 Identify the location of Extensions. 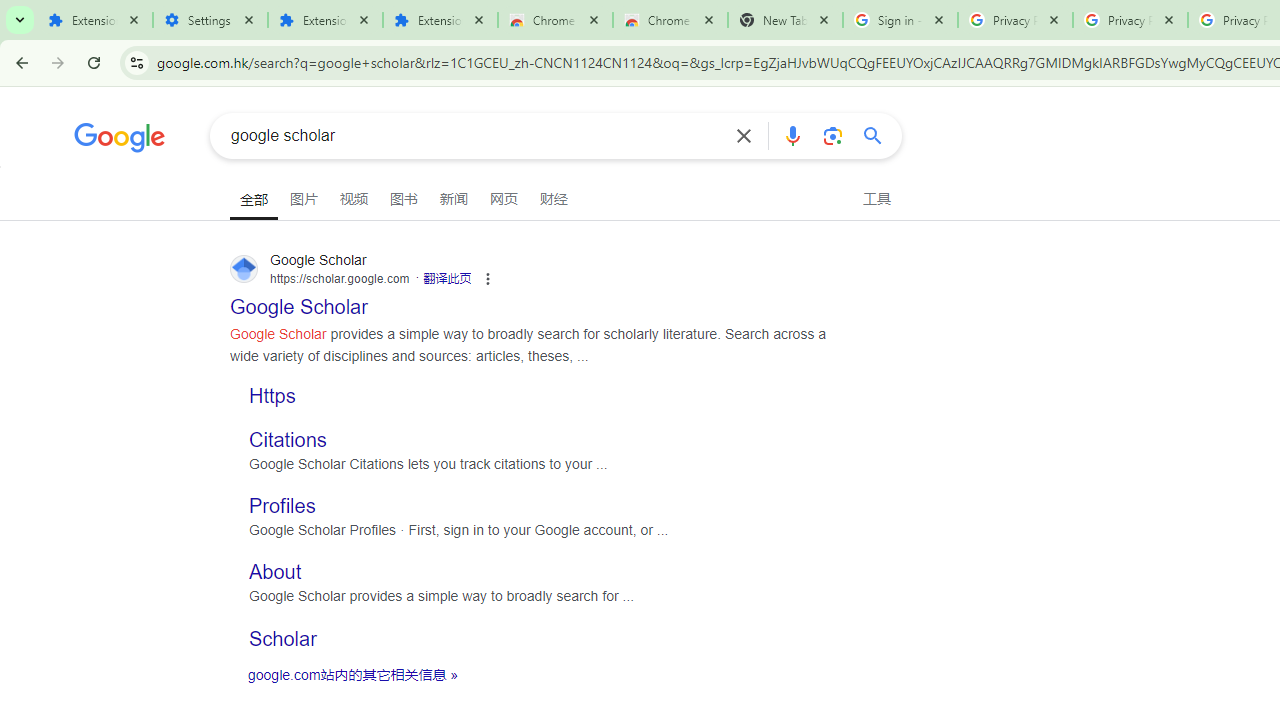
(440, 20).